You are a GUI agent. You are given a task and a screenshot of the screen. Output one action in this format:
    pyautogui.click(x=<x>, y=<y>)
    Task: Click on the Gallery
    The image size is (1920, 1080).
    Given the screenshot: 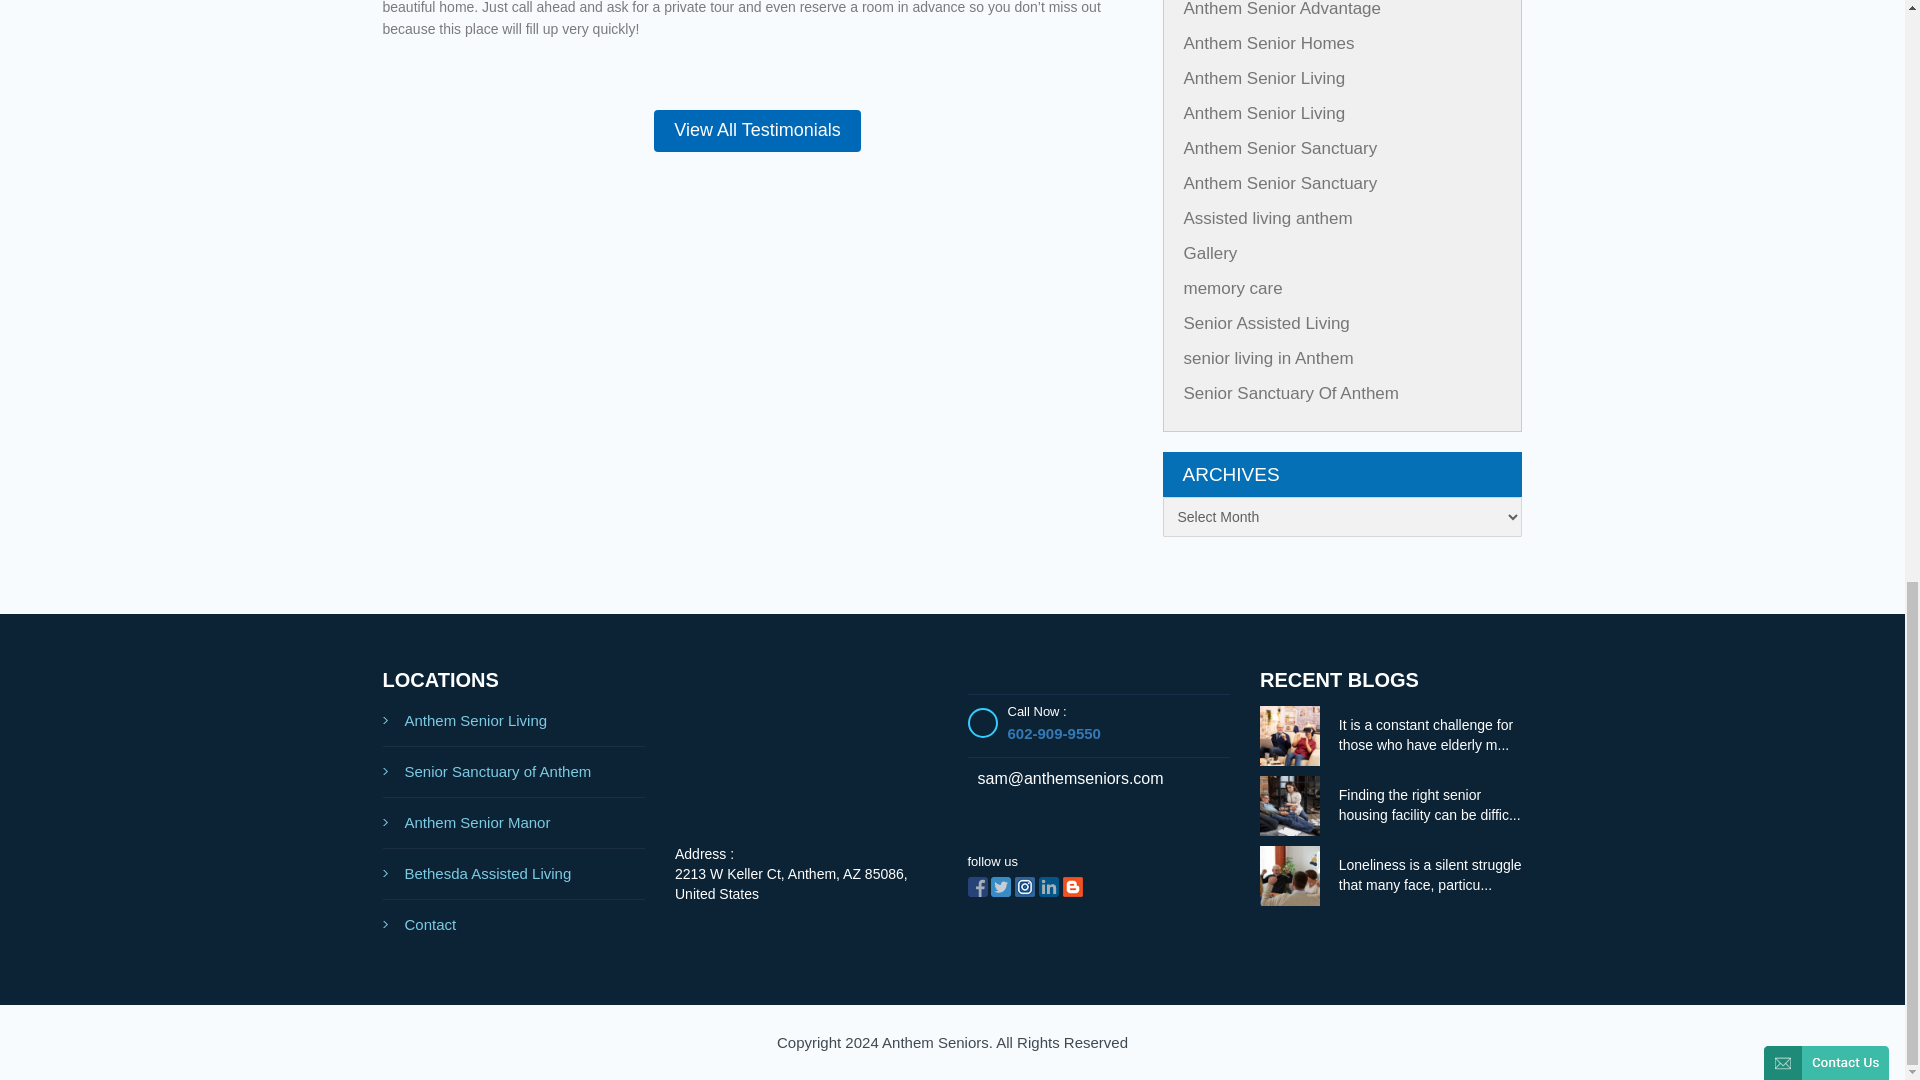 What is the action you would take?
    pyautogui.click(x=1211, y=254)
    